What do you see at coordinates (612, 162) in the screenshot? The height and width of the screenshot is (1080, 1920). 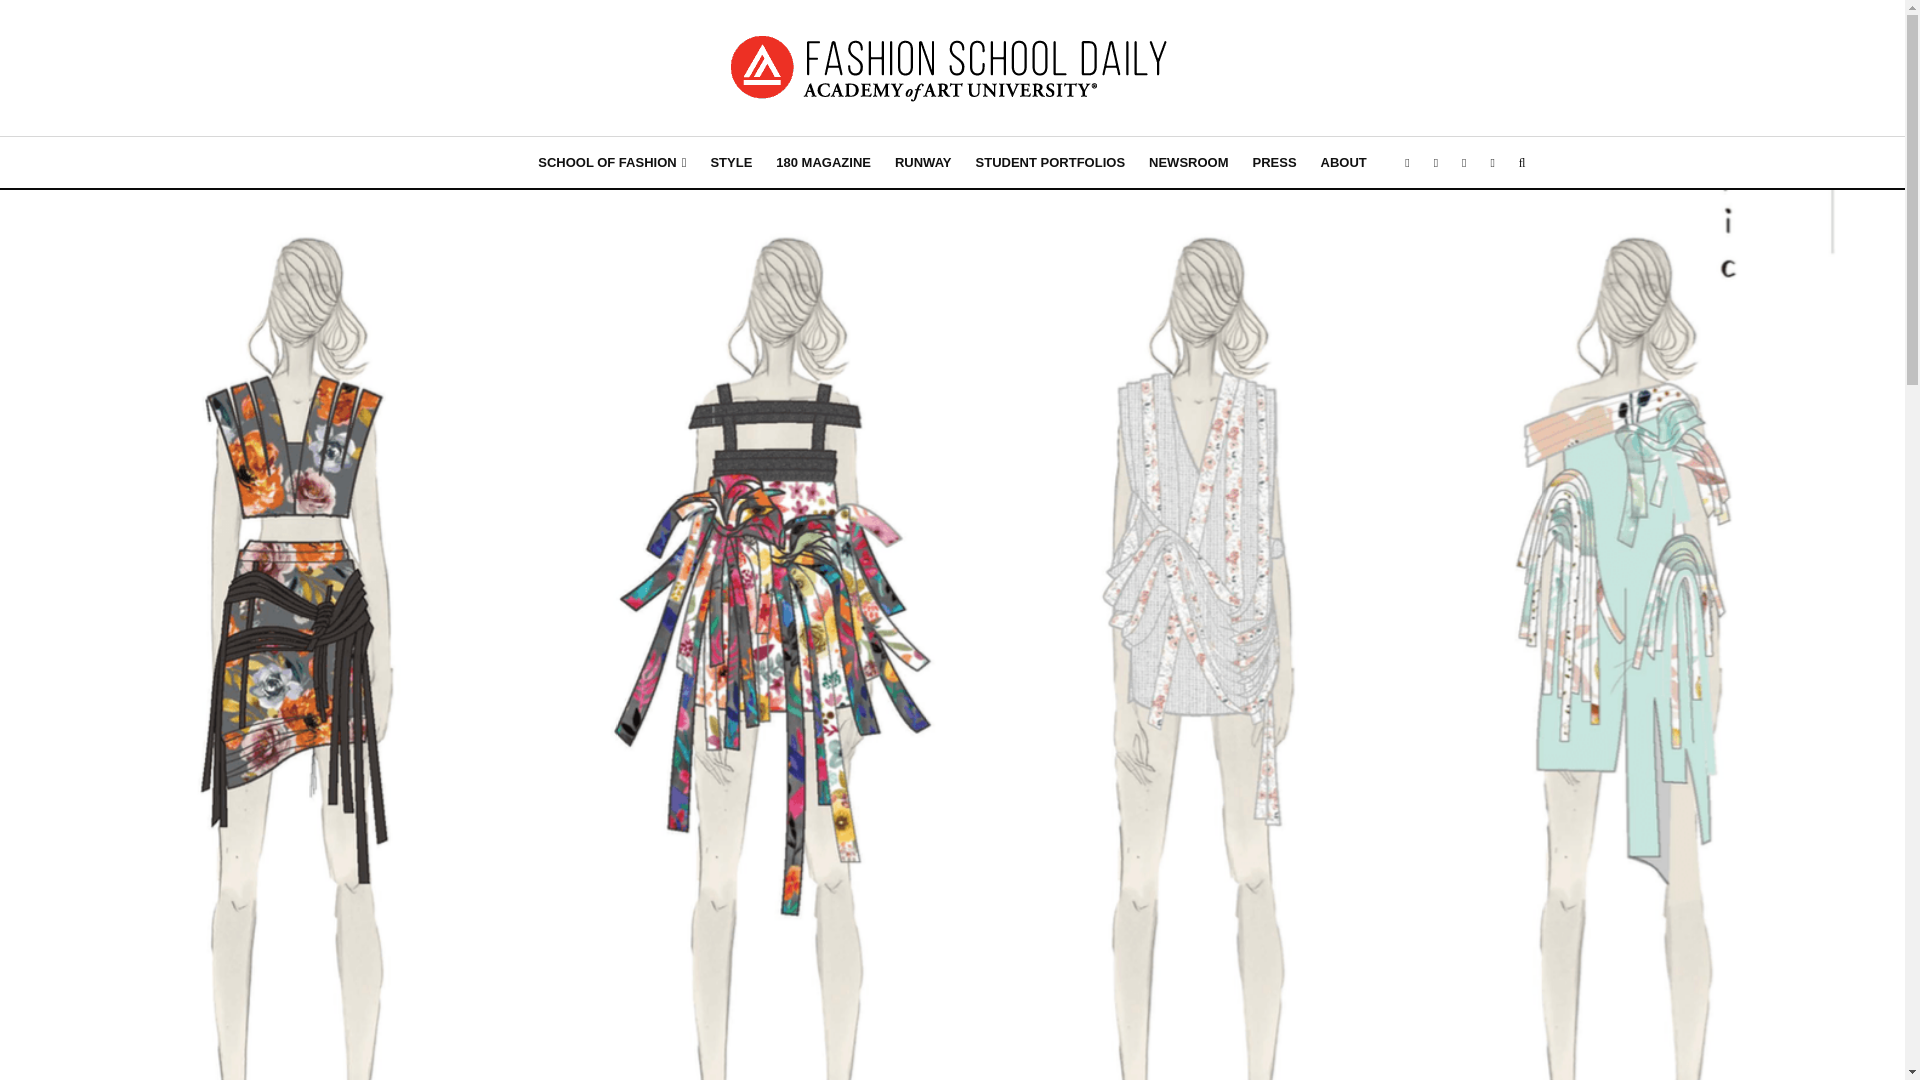 I see `SCHOOL OF FASHION` at bounding box center [612, 162].